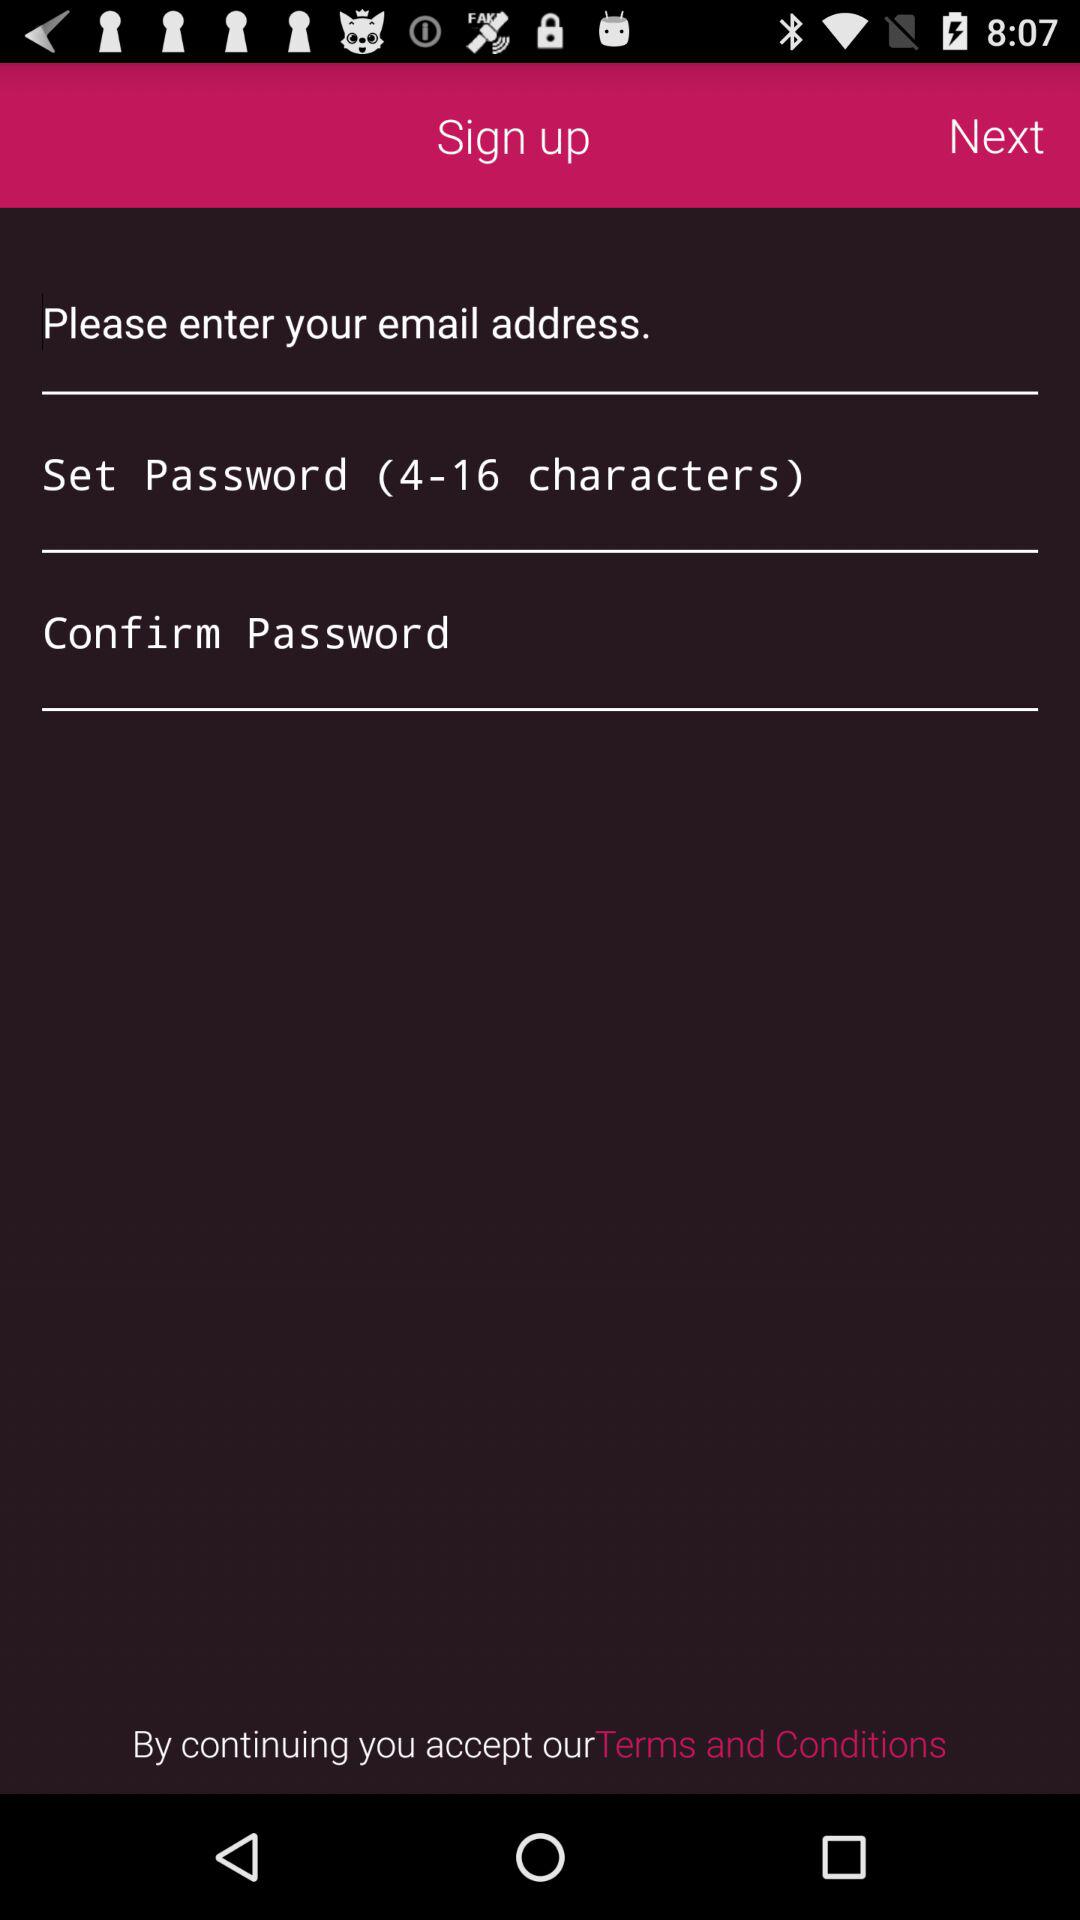 The width and height of the screenshot is (1080, 1920). I want to click on password check, so click(540, 631).